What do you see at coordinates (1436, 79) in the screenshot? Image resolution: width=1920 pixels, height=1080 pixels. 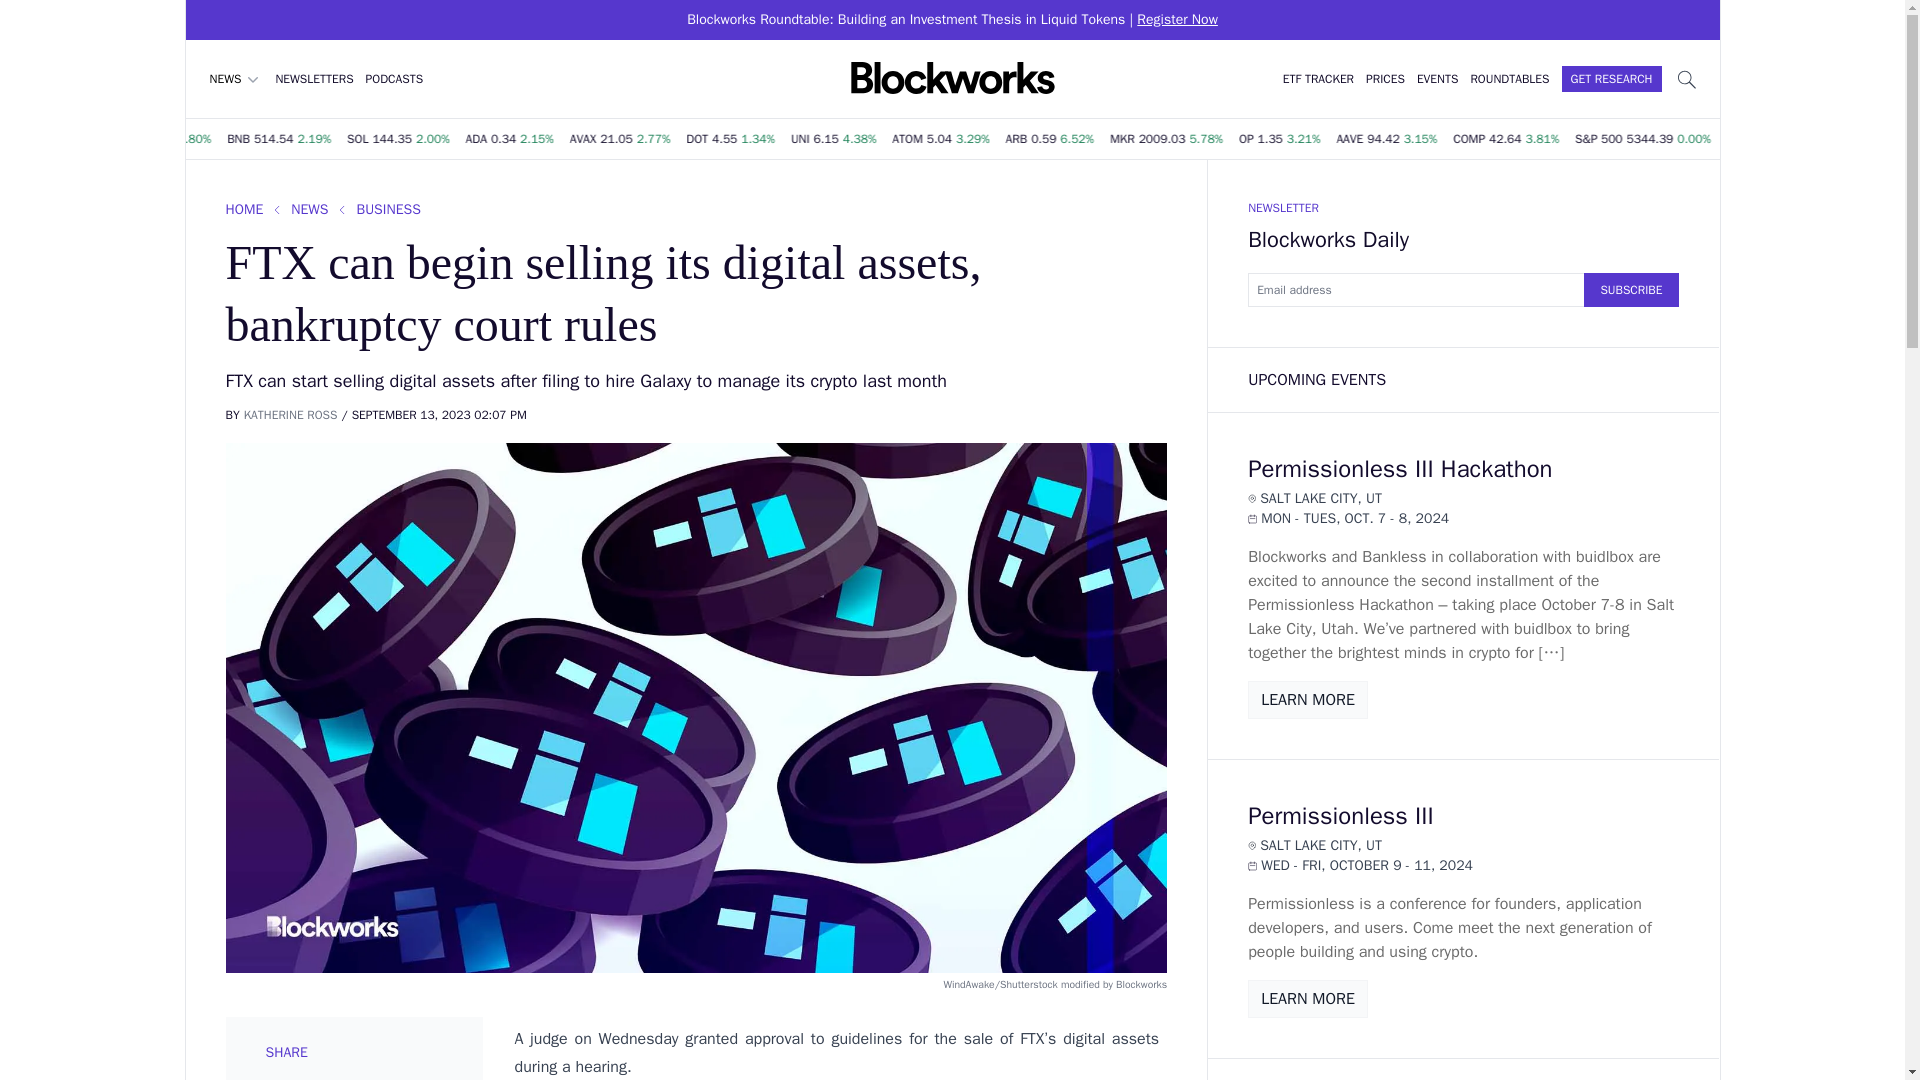 I see `EVENTS` at bounding box center [1436, 79].